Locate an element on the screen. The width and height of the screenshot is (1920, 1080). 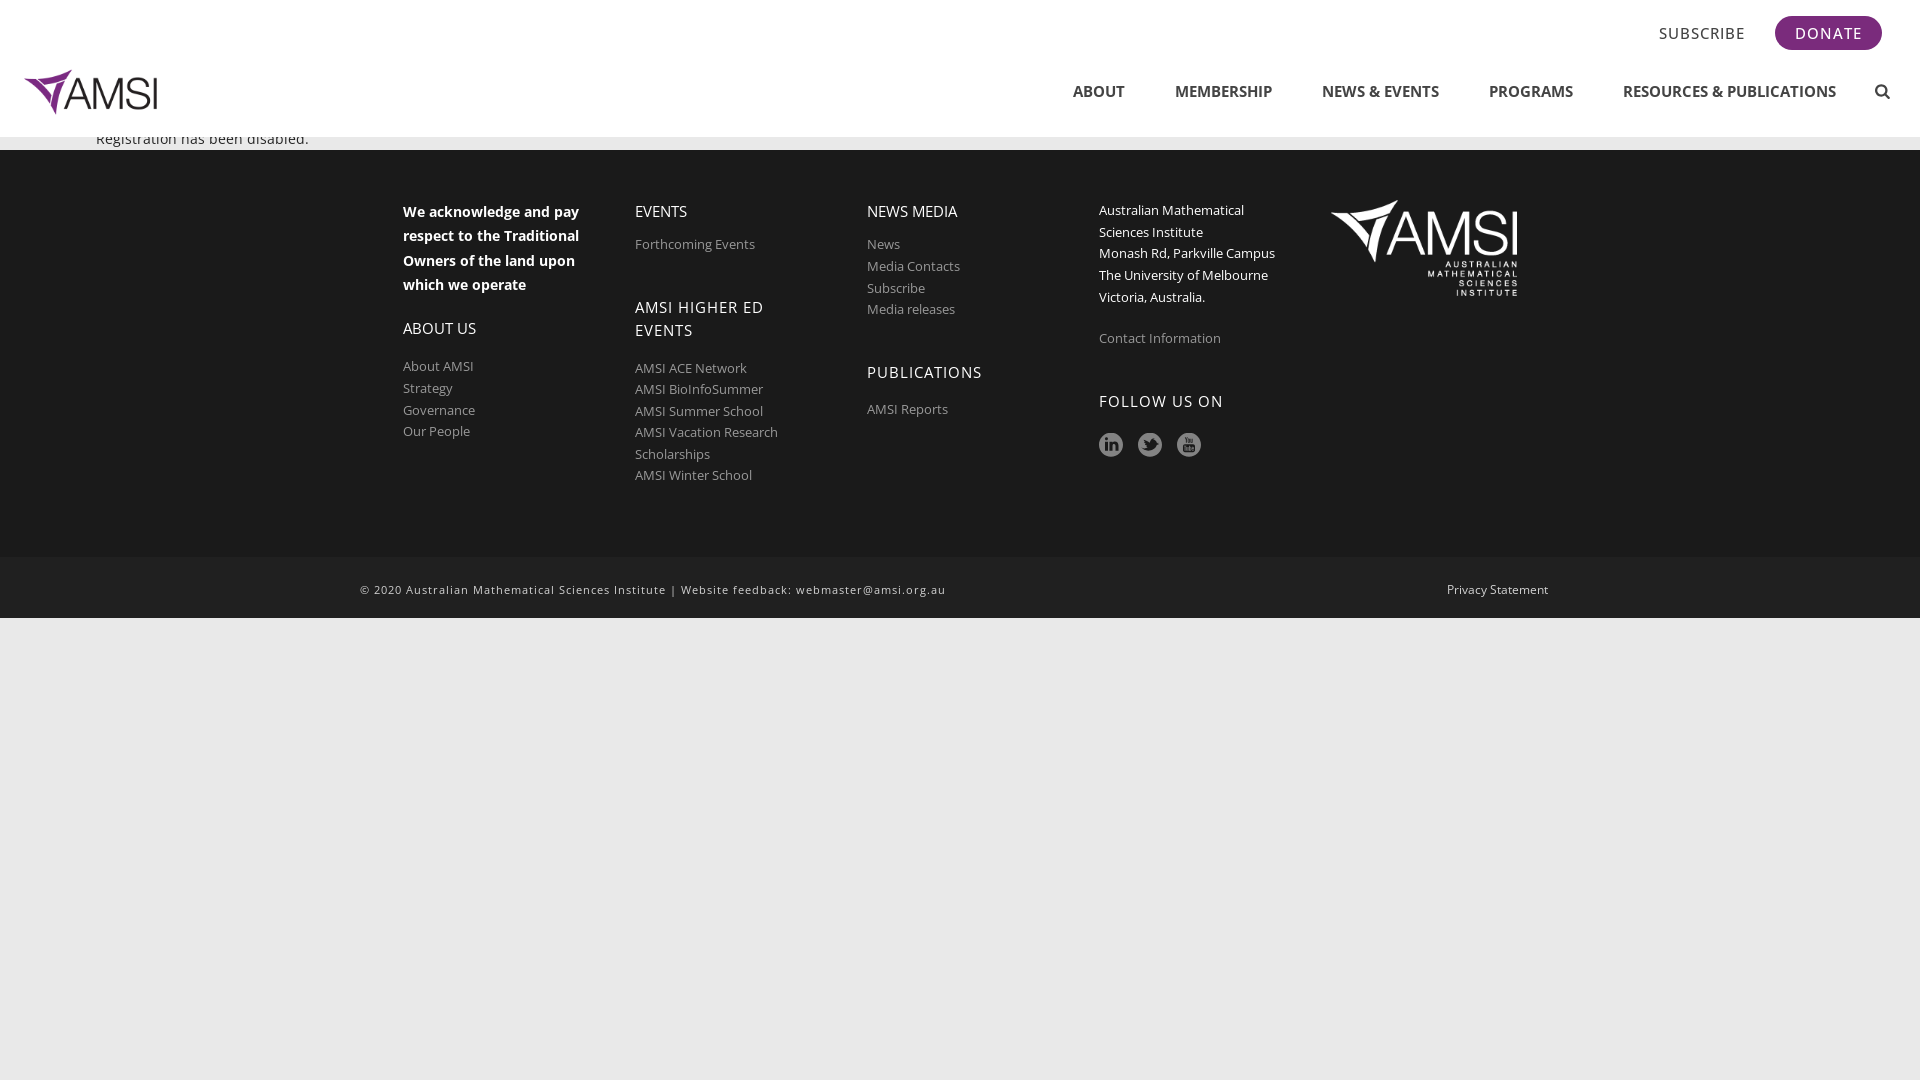
AMSI Summer School is located at coordinates (699, 411).